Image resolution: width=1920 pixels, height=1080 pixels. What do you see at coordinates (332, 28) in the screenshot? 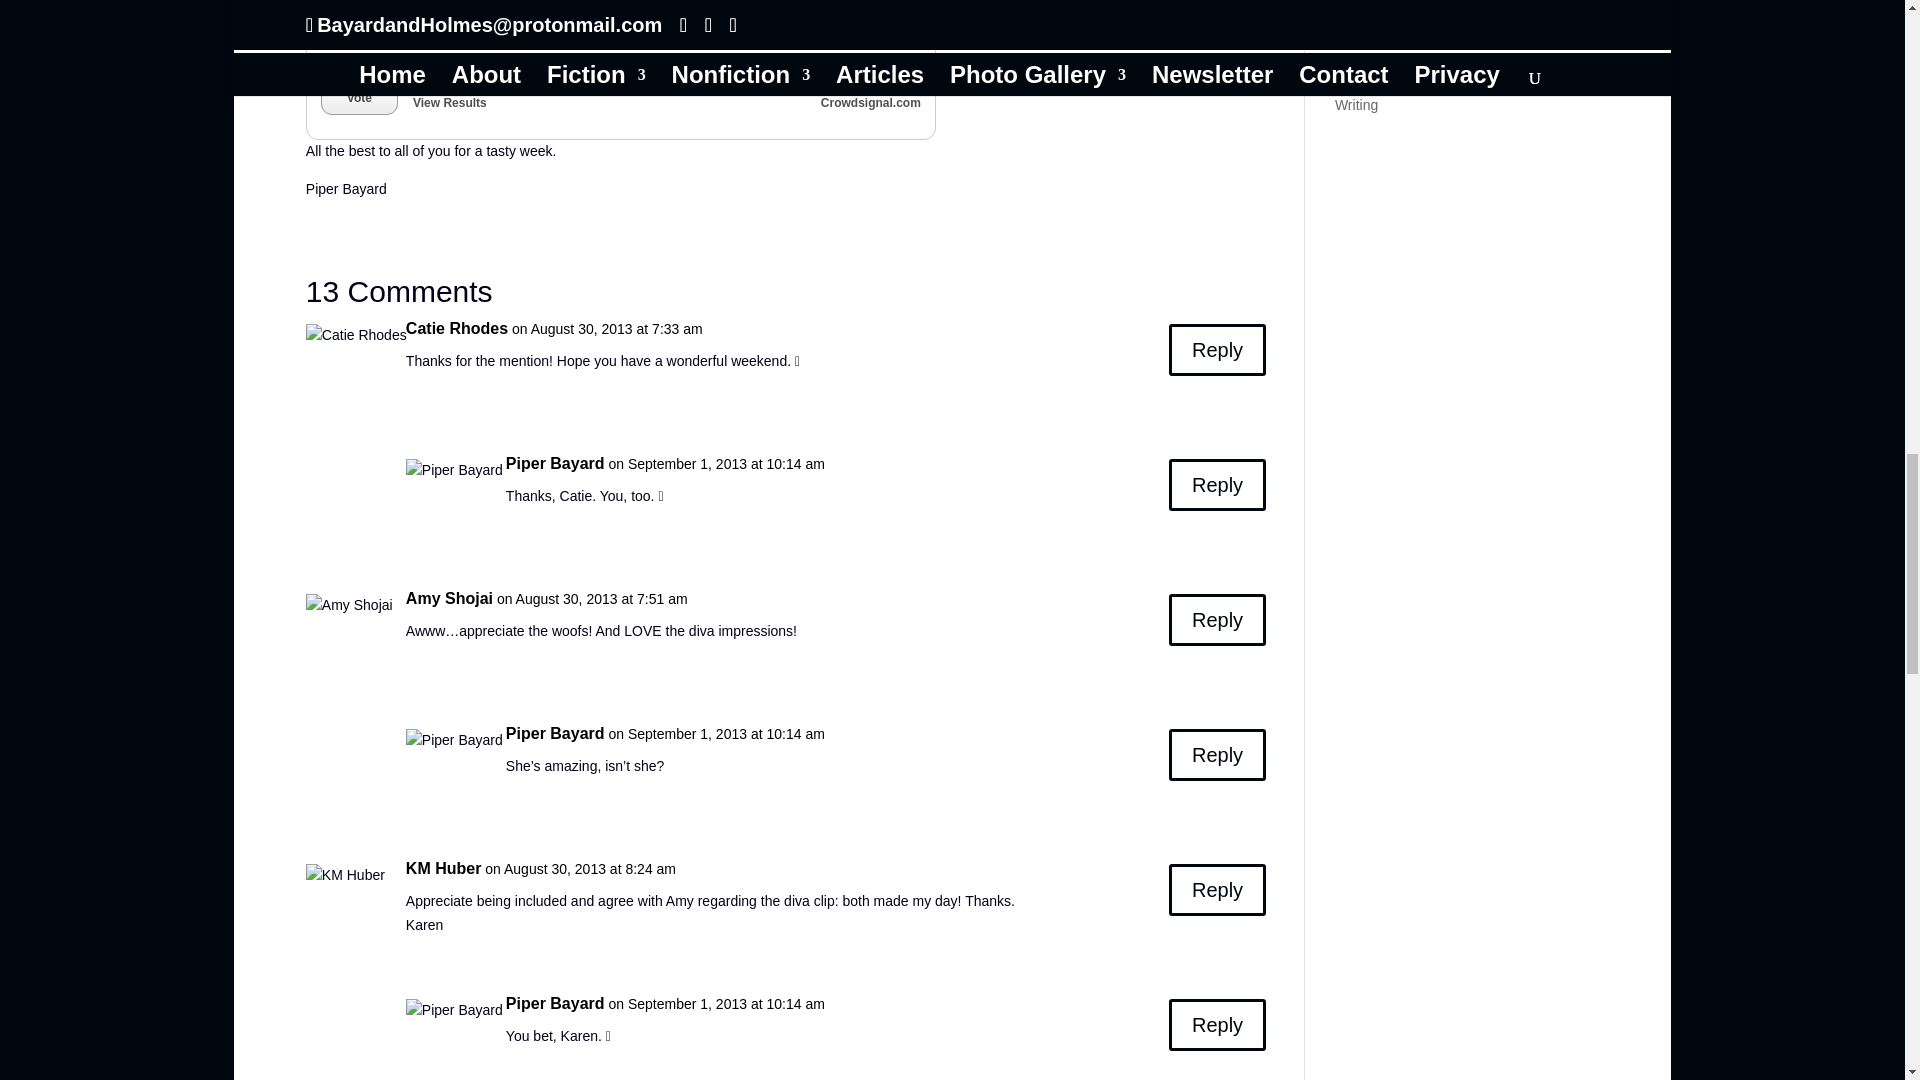
I see `33404018` at bounding box center [332, 28].